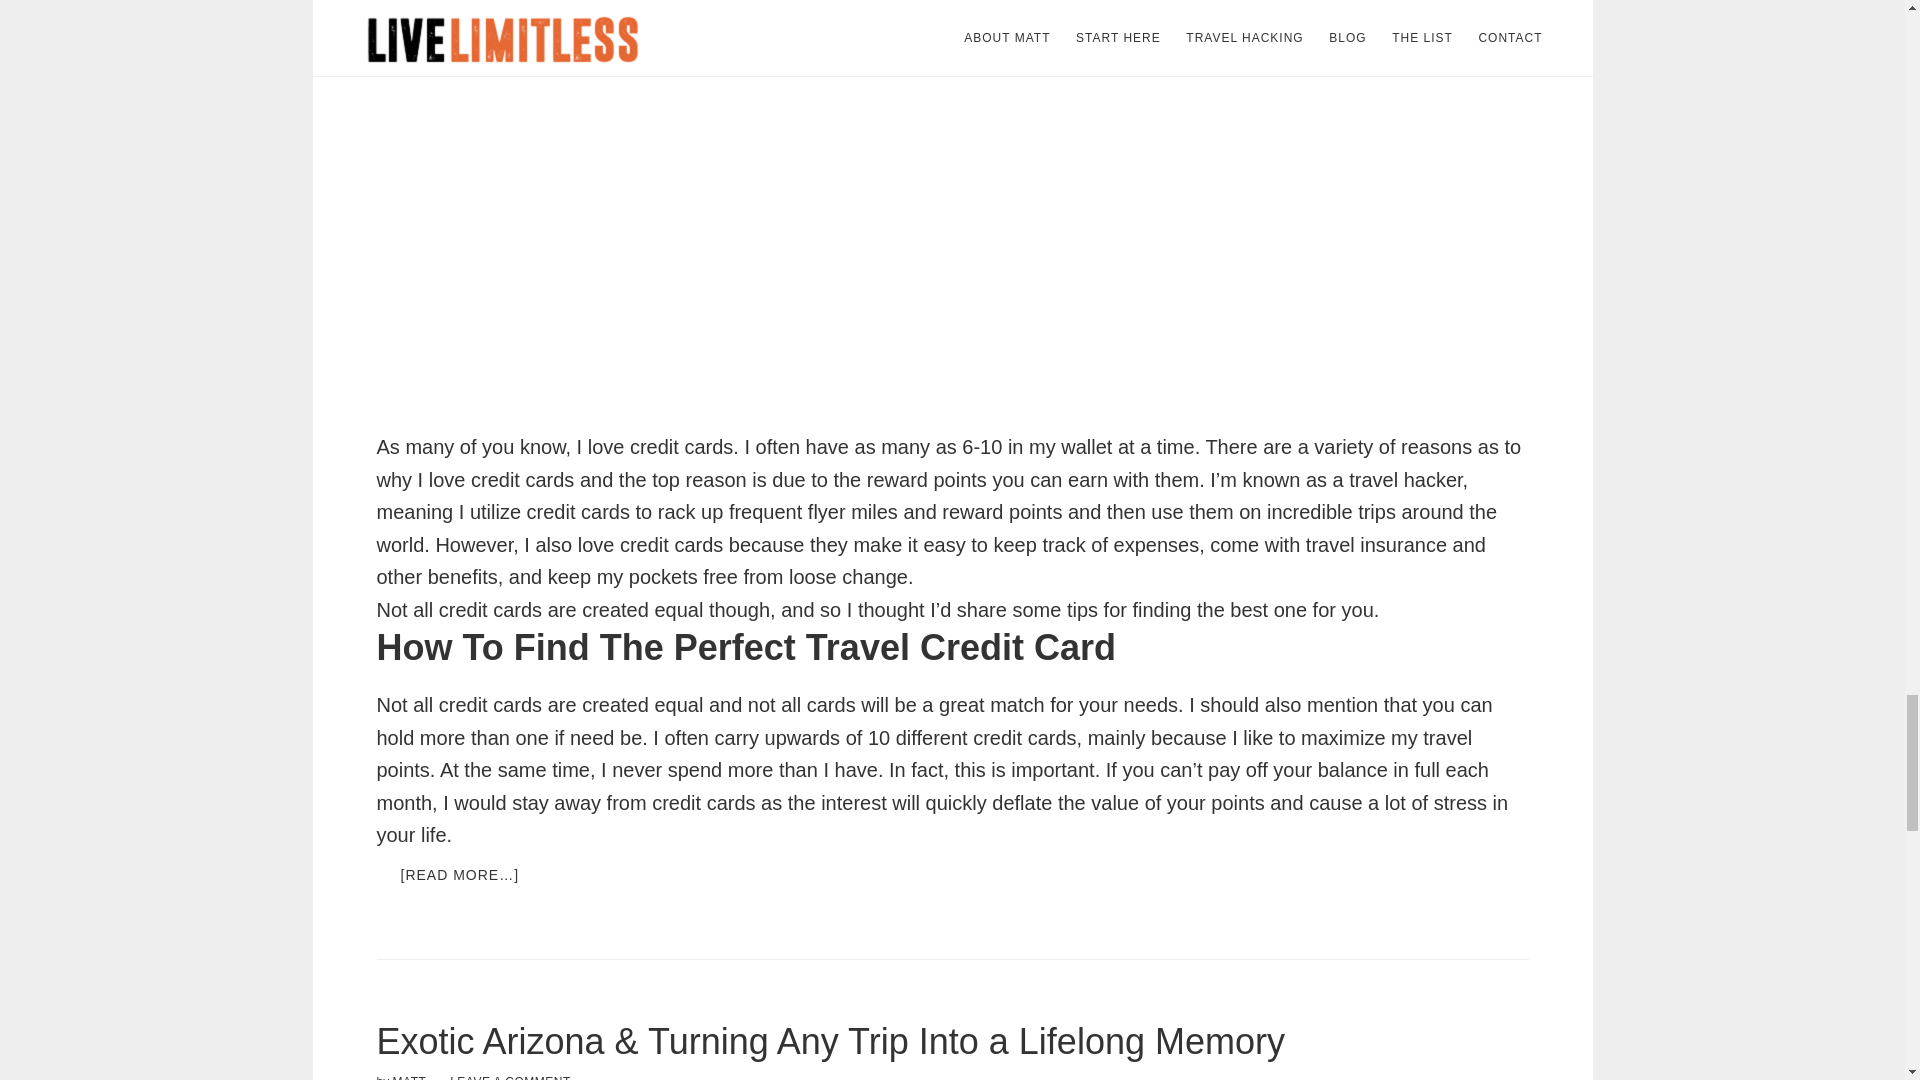 This screenshot has height=1080, width=1920. What do you see at coordinates (410, 1077) in the screenshot?
I see `MATT` at bounding box center [410, 1077].